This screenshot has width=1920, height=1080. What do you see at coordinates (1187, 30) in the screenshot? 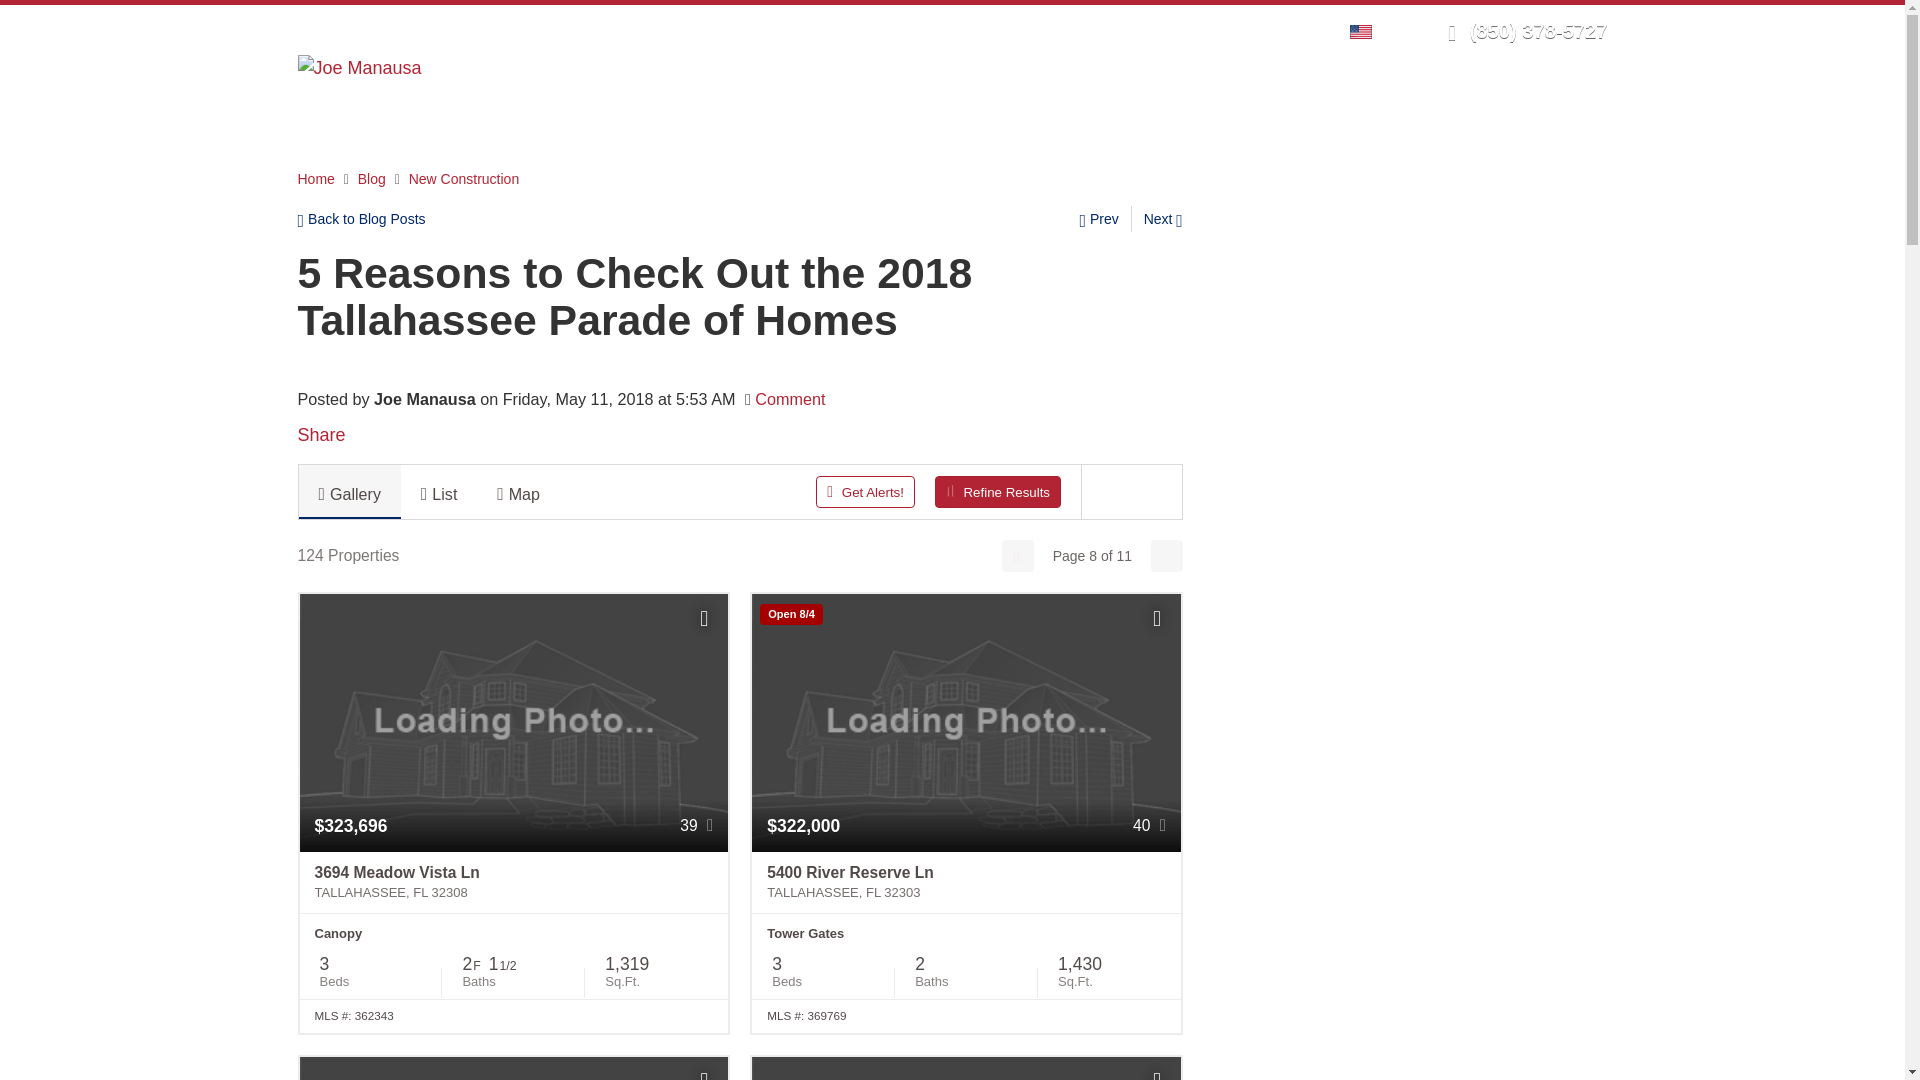
I see `Login` at bounding box center [1187, 30].